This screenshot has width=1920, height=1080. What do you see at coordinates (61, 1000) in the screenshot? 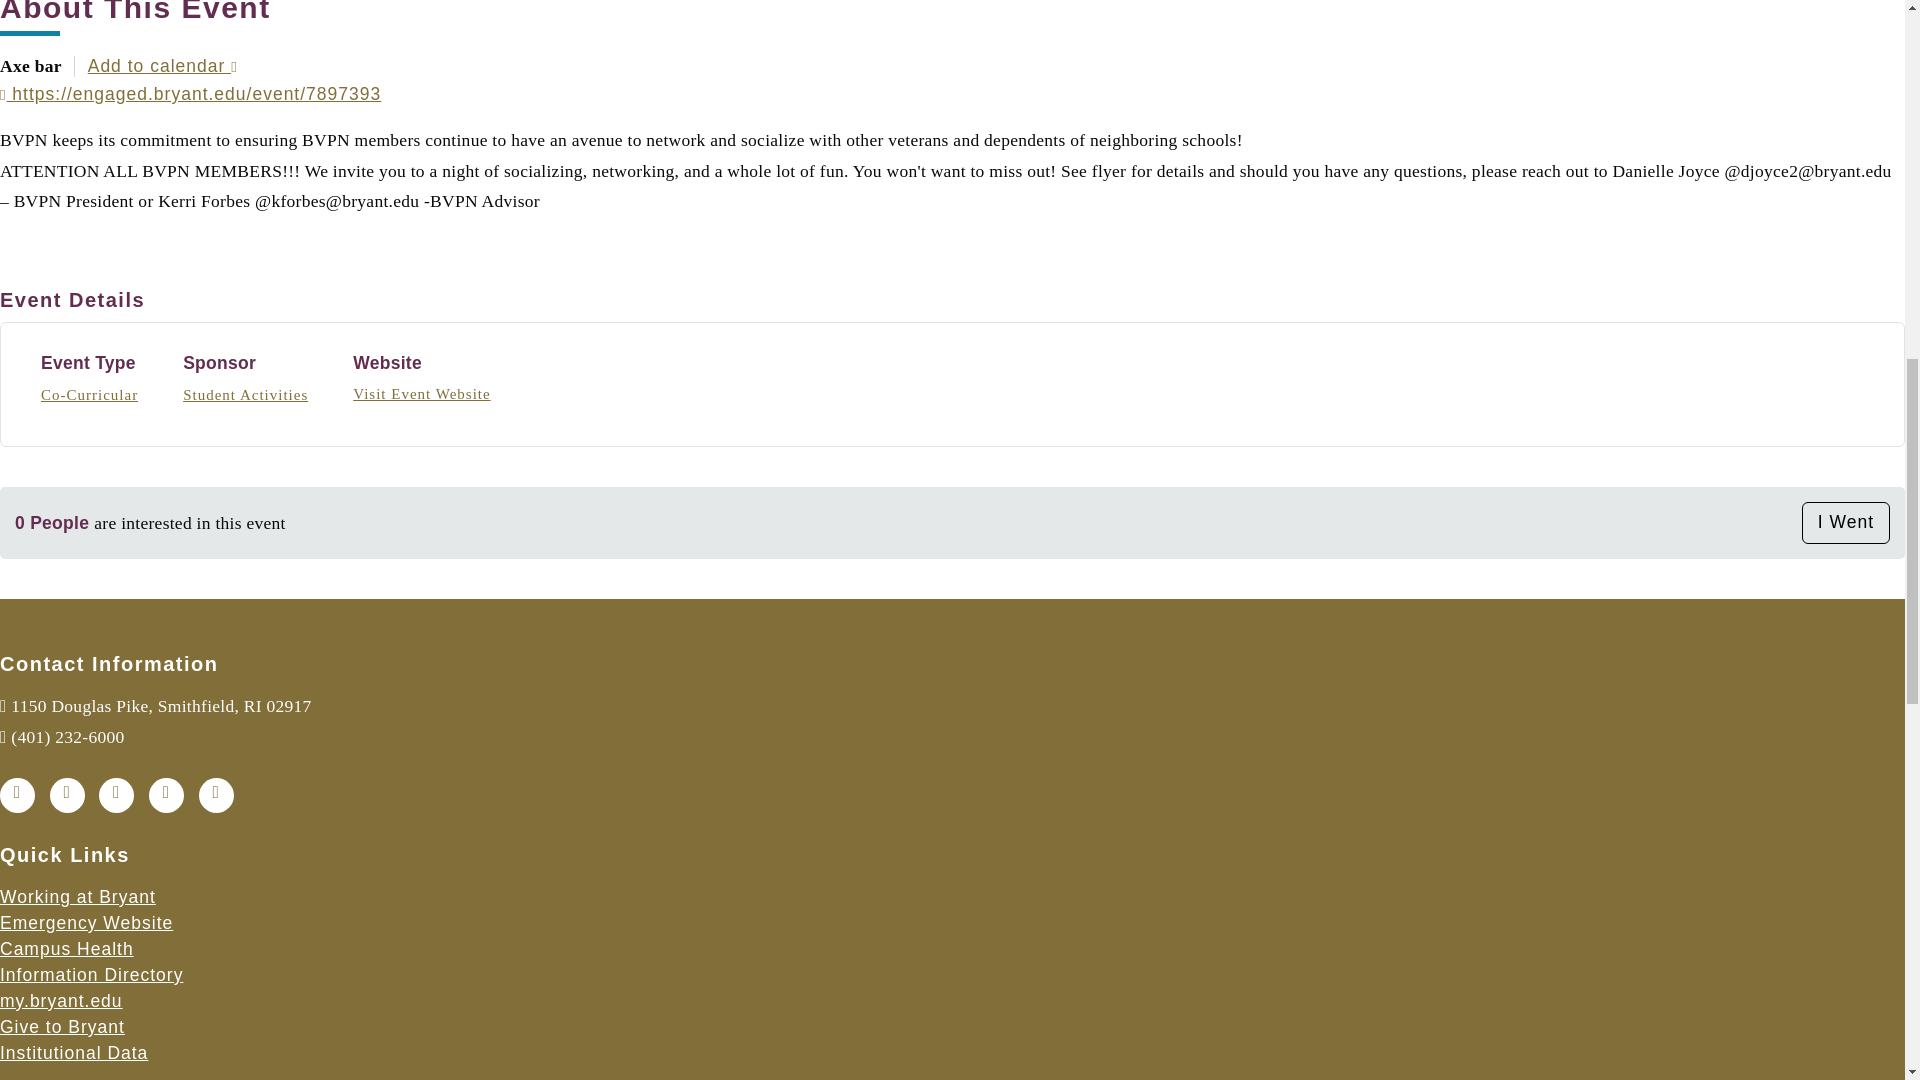
I see `my.bryant.edu` at bounding box center [61, 1000].